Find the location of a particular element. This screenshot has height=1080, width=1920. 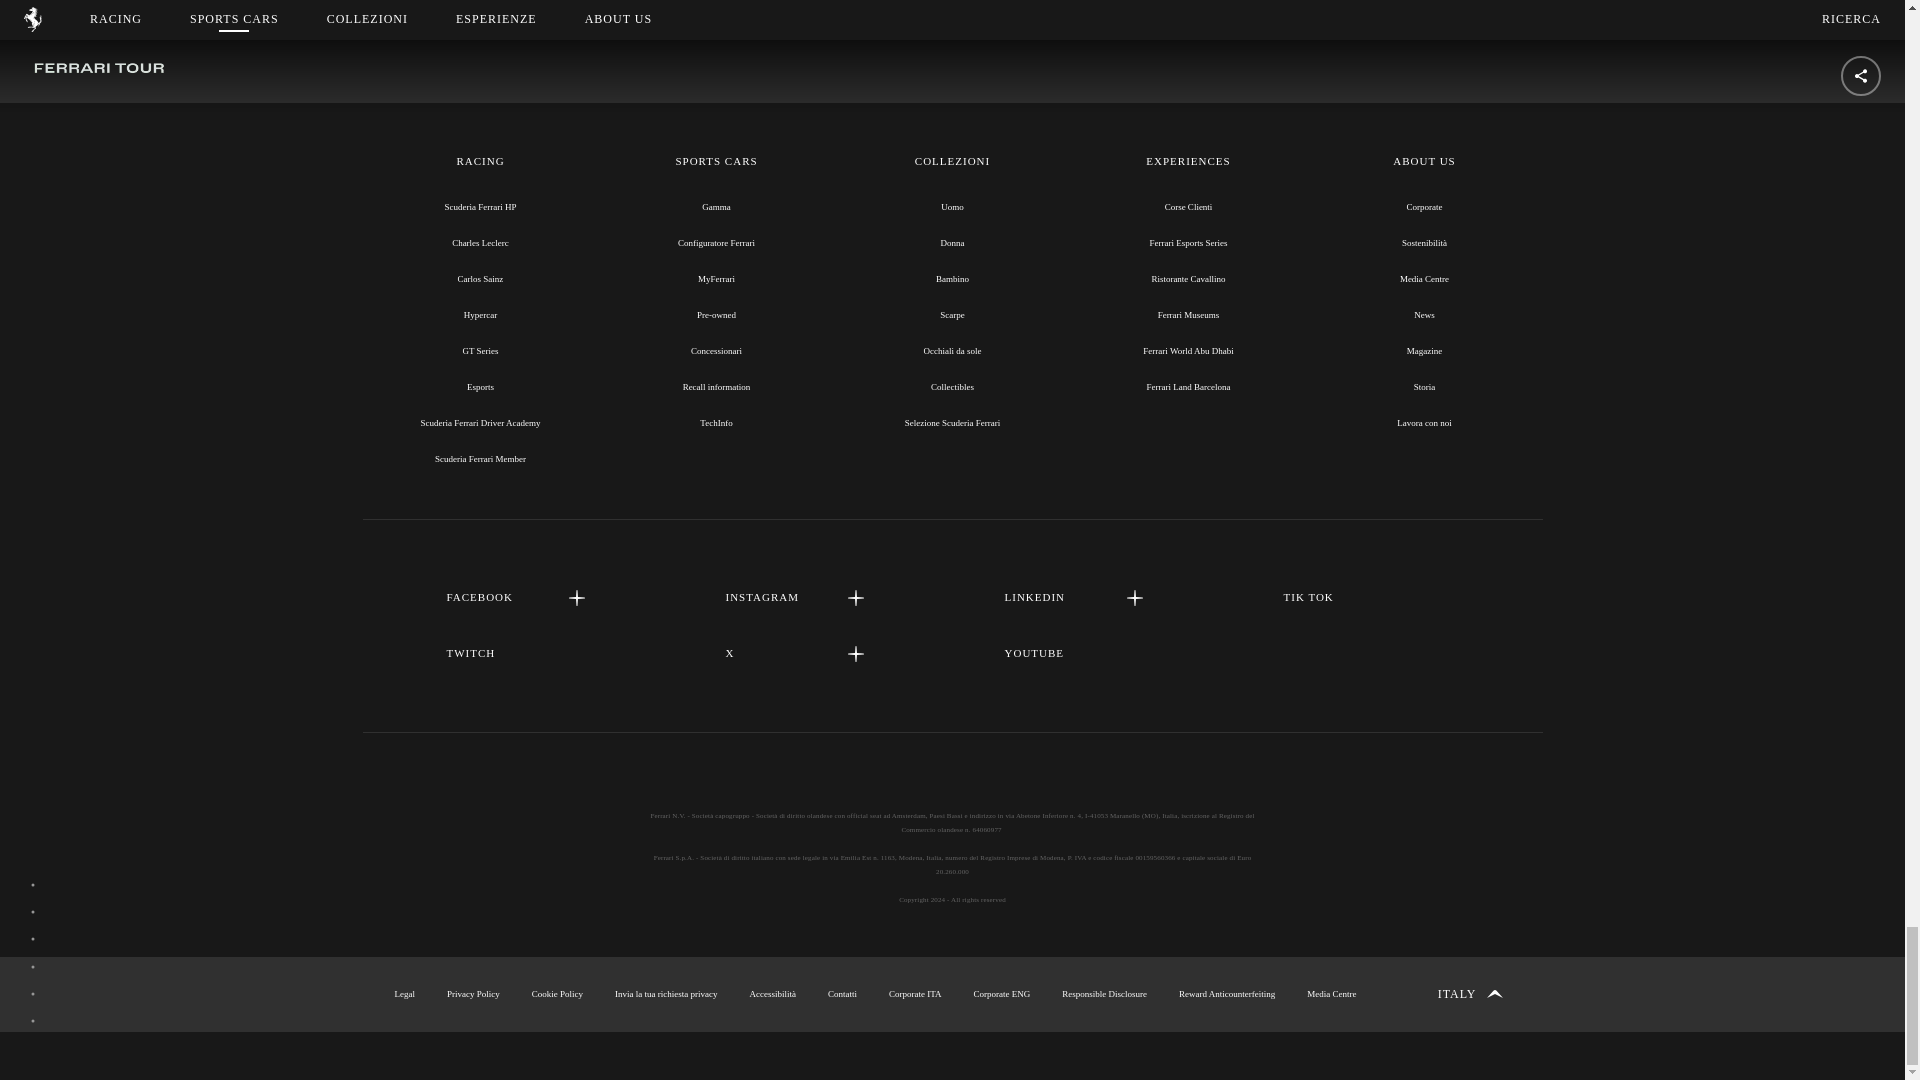

GT Series is located at coordinates (480, 350).